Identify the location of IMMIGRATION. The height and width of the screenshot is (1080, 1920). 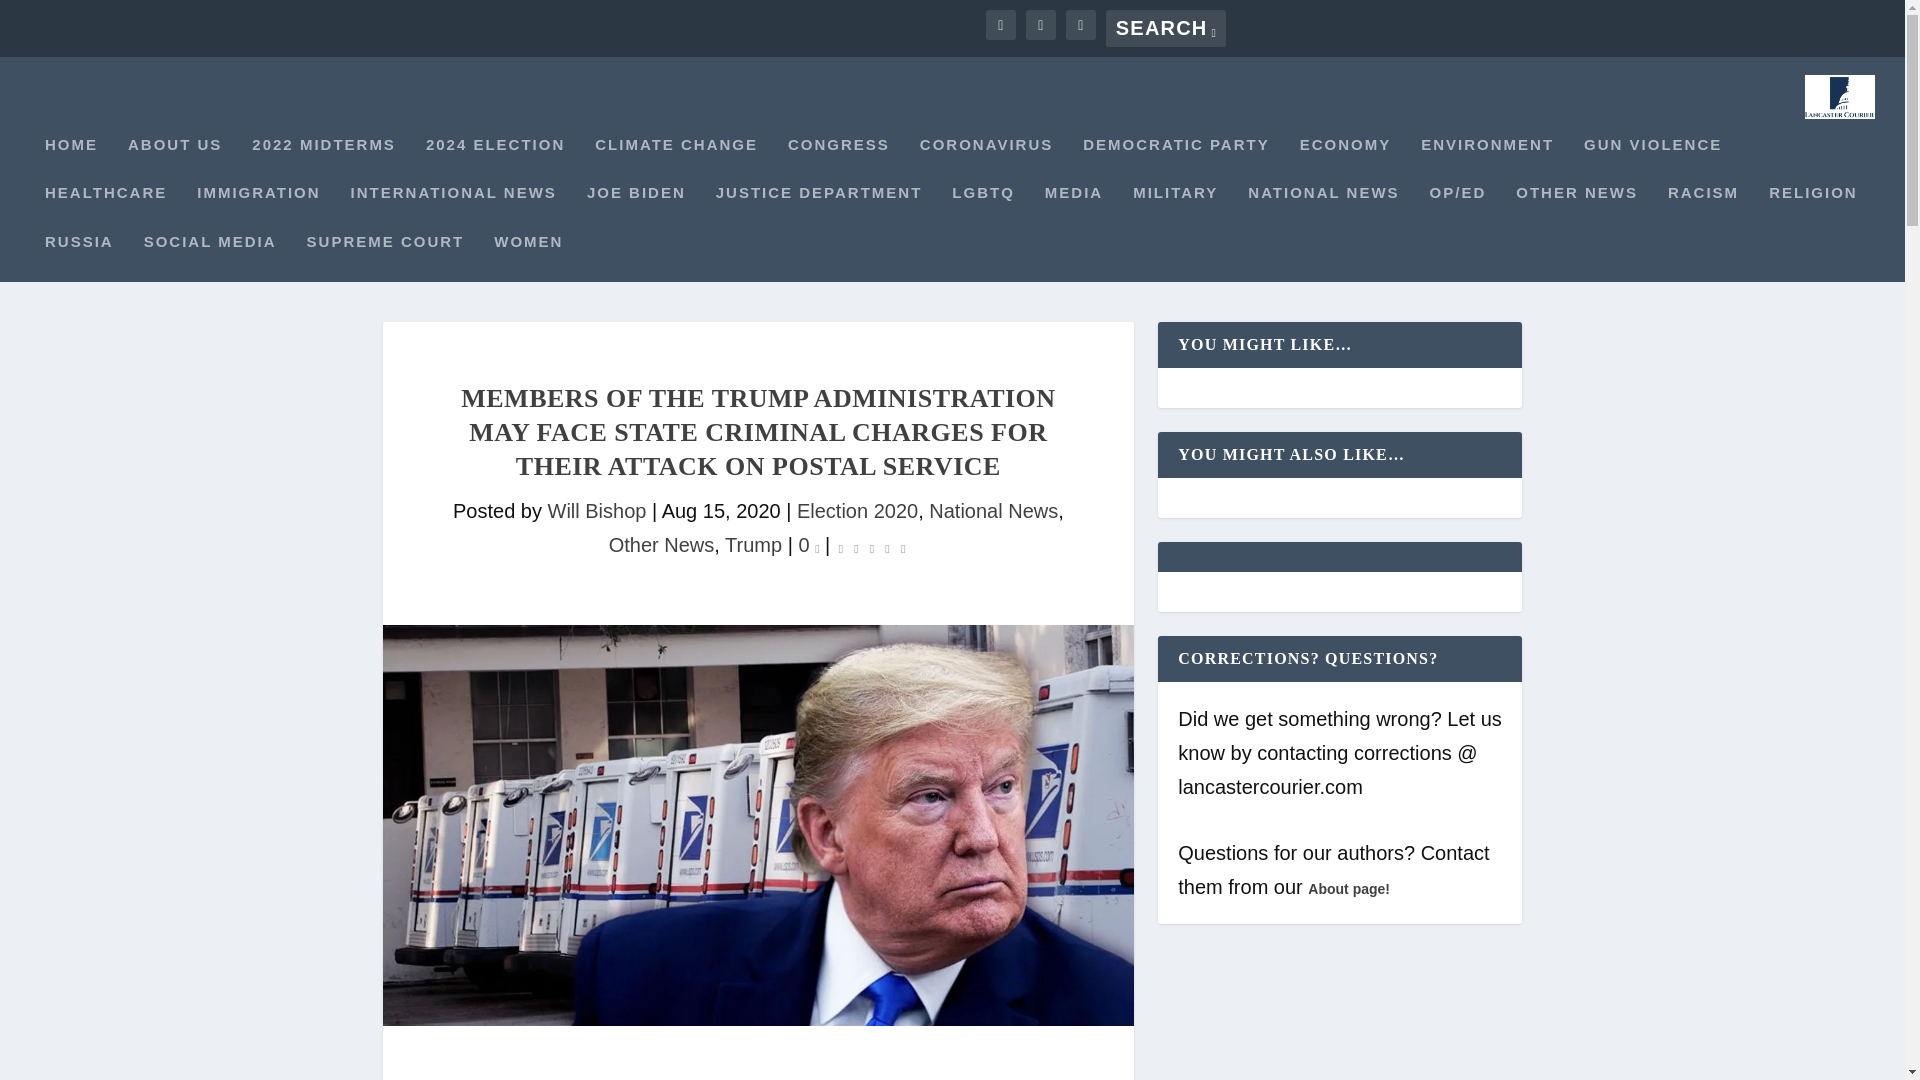
(258, 209).